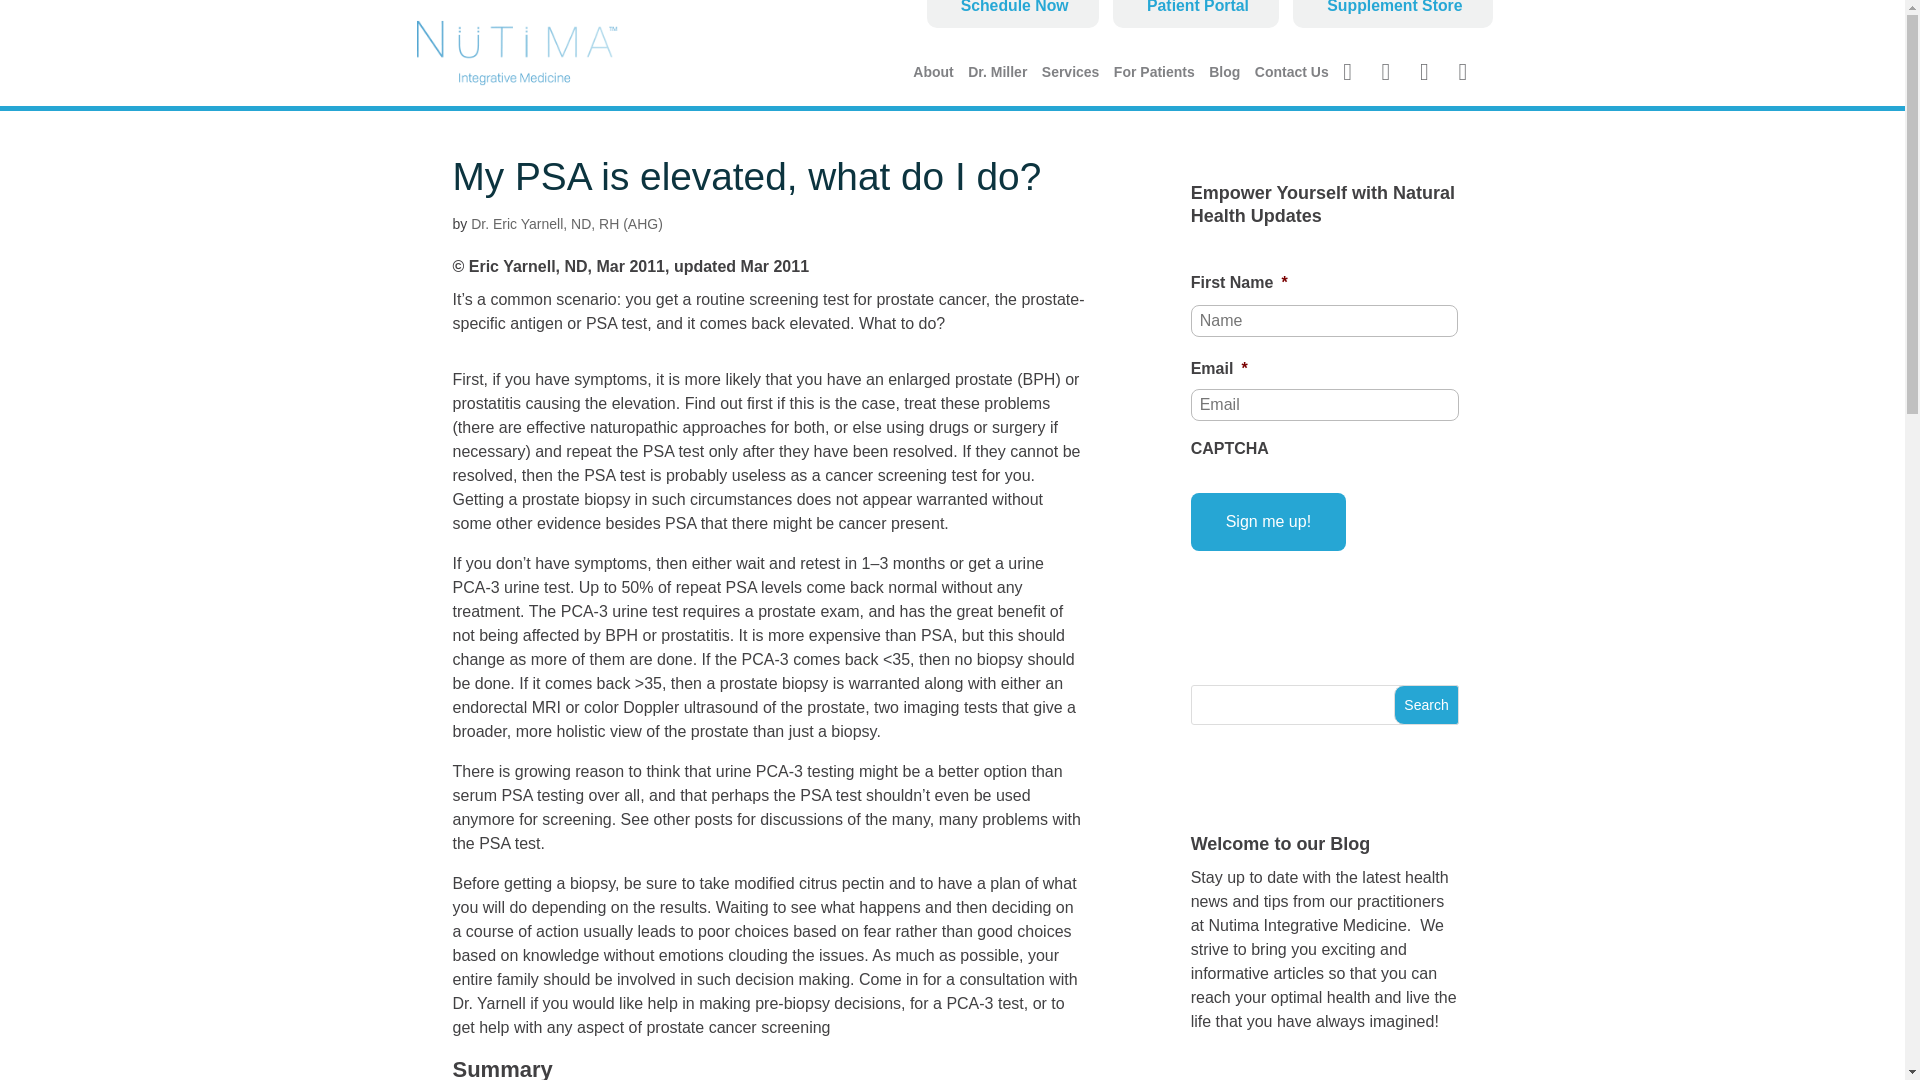 The image size is (1920, 1080). I want to click on For Patients, so click(1154, 84).